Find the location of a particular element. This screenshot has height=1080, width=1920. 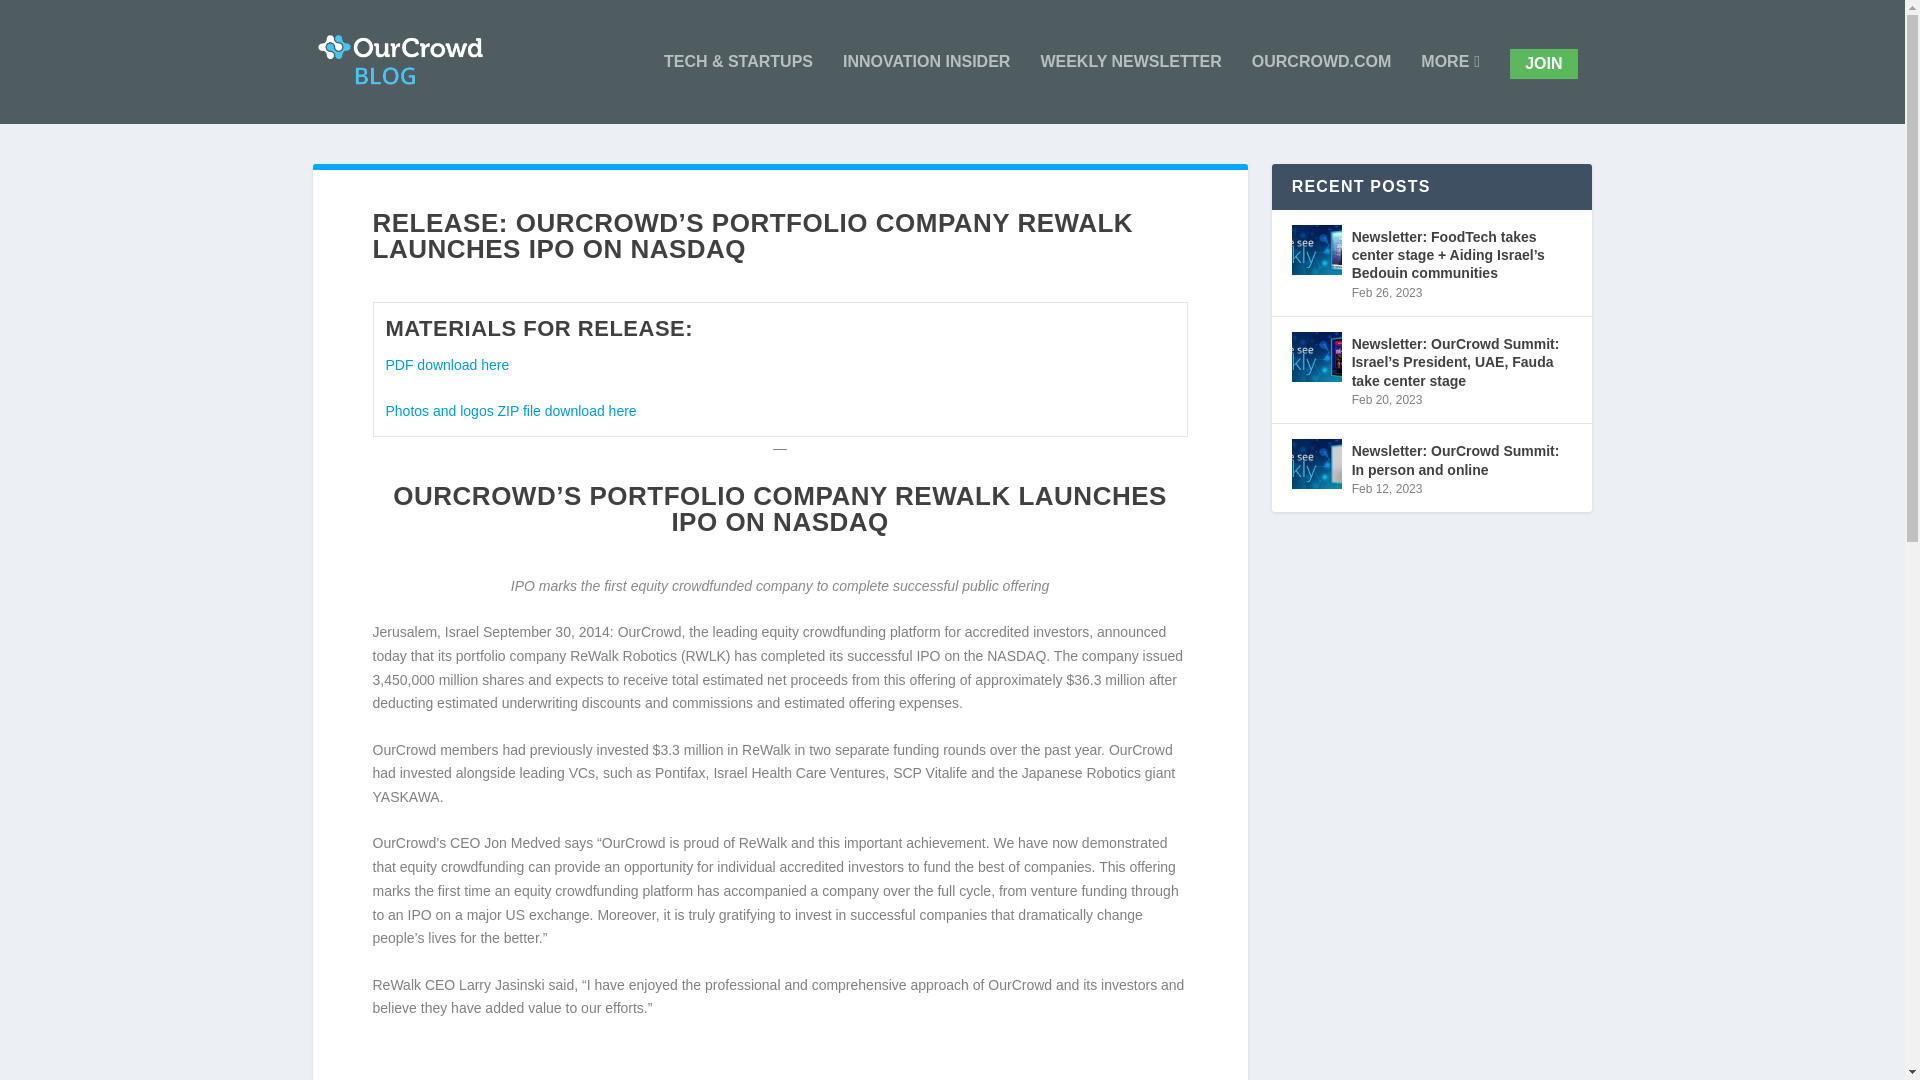

WEEKLY NEWSLETTER is located at coordinates (1130, 89).